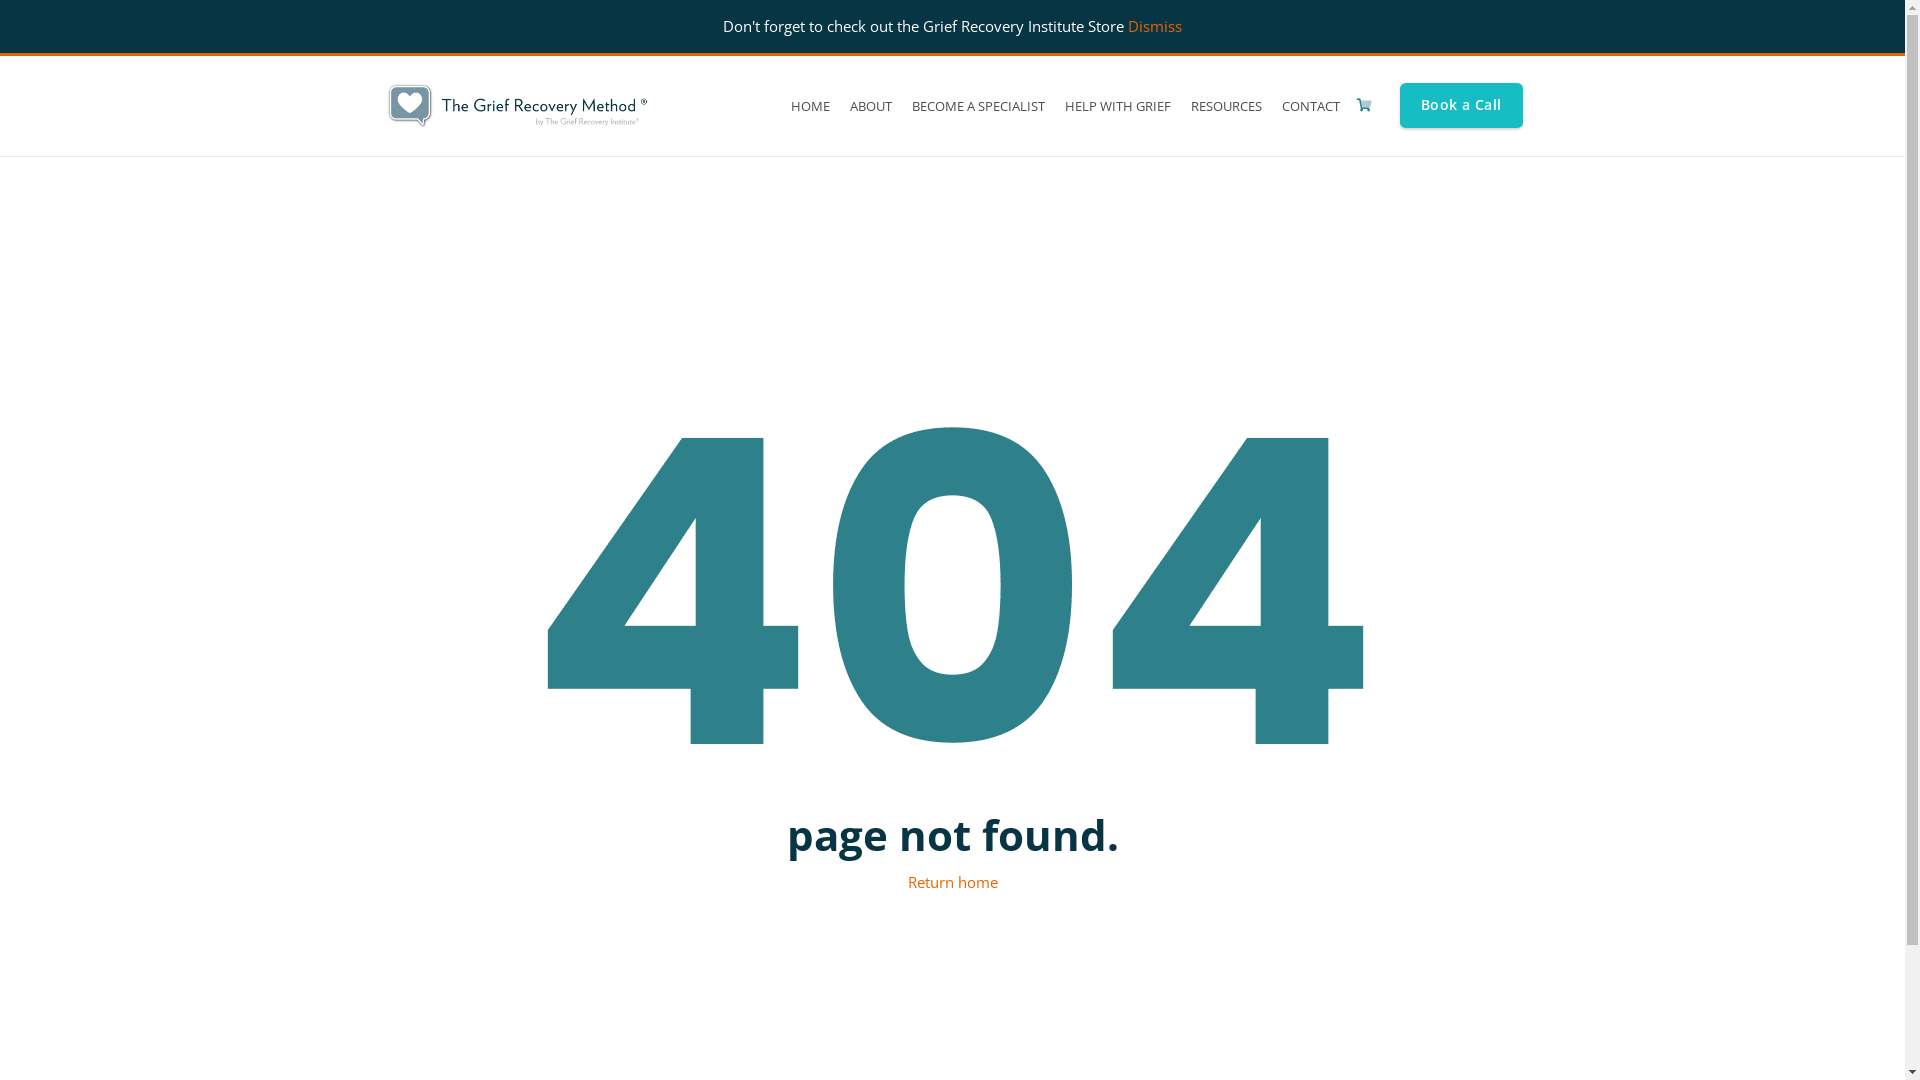 This screenshot has width=1920, height=1080. Describe the element at coordinates (978, 106) in the screenshot. I see `BECOME A SPECIALIST` at that location.